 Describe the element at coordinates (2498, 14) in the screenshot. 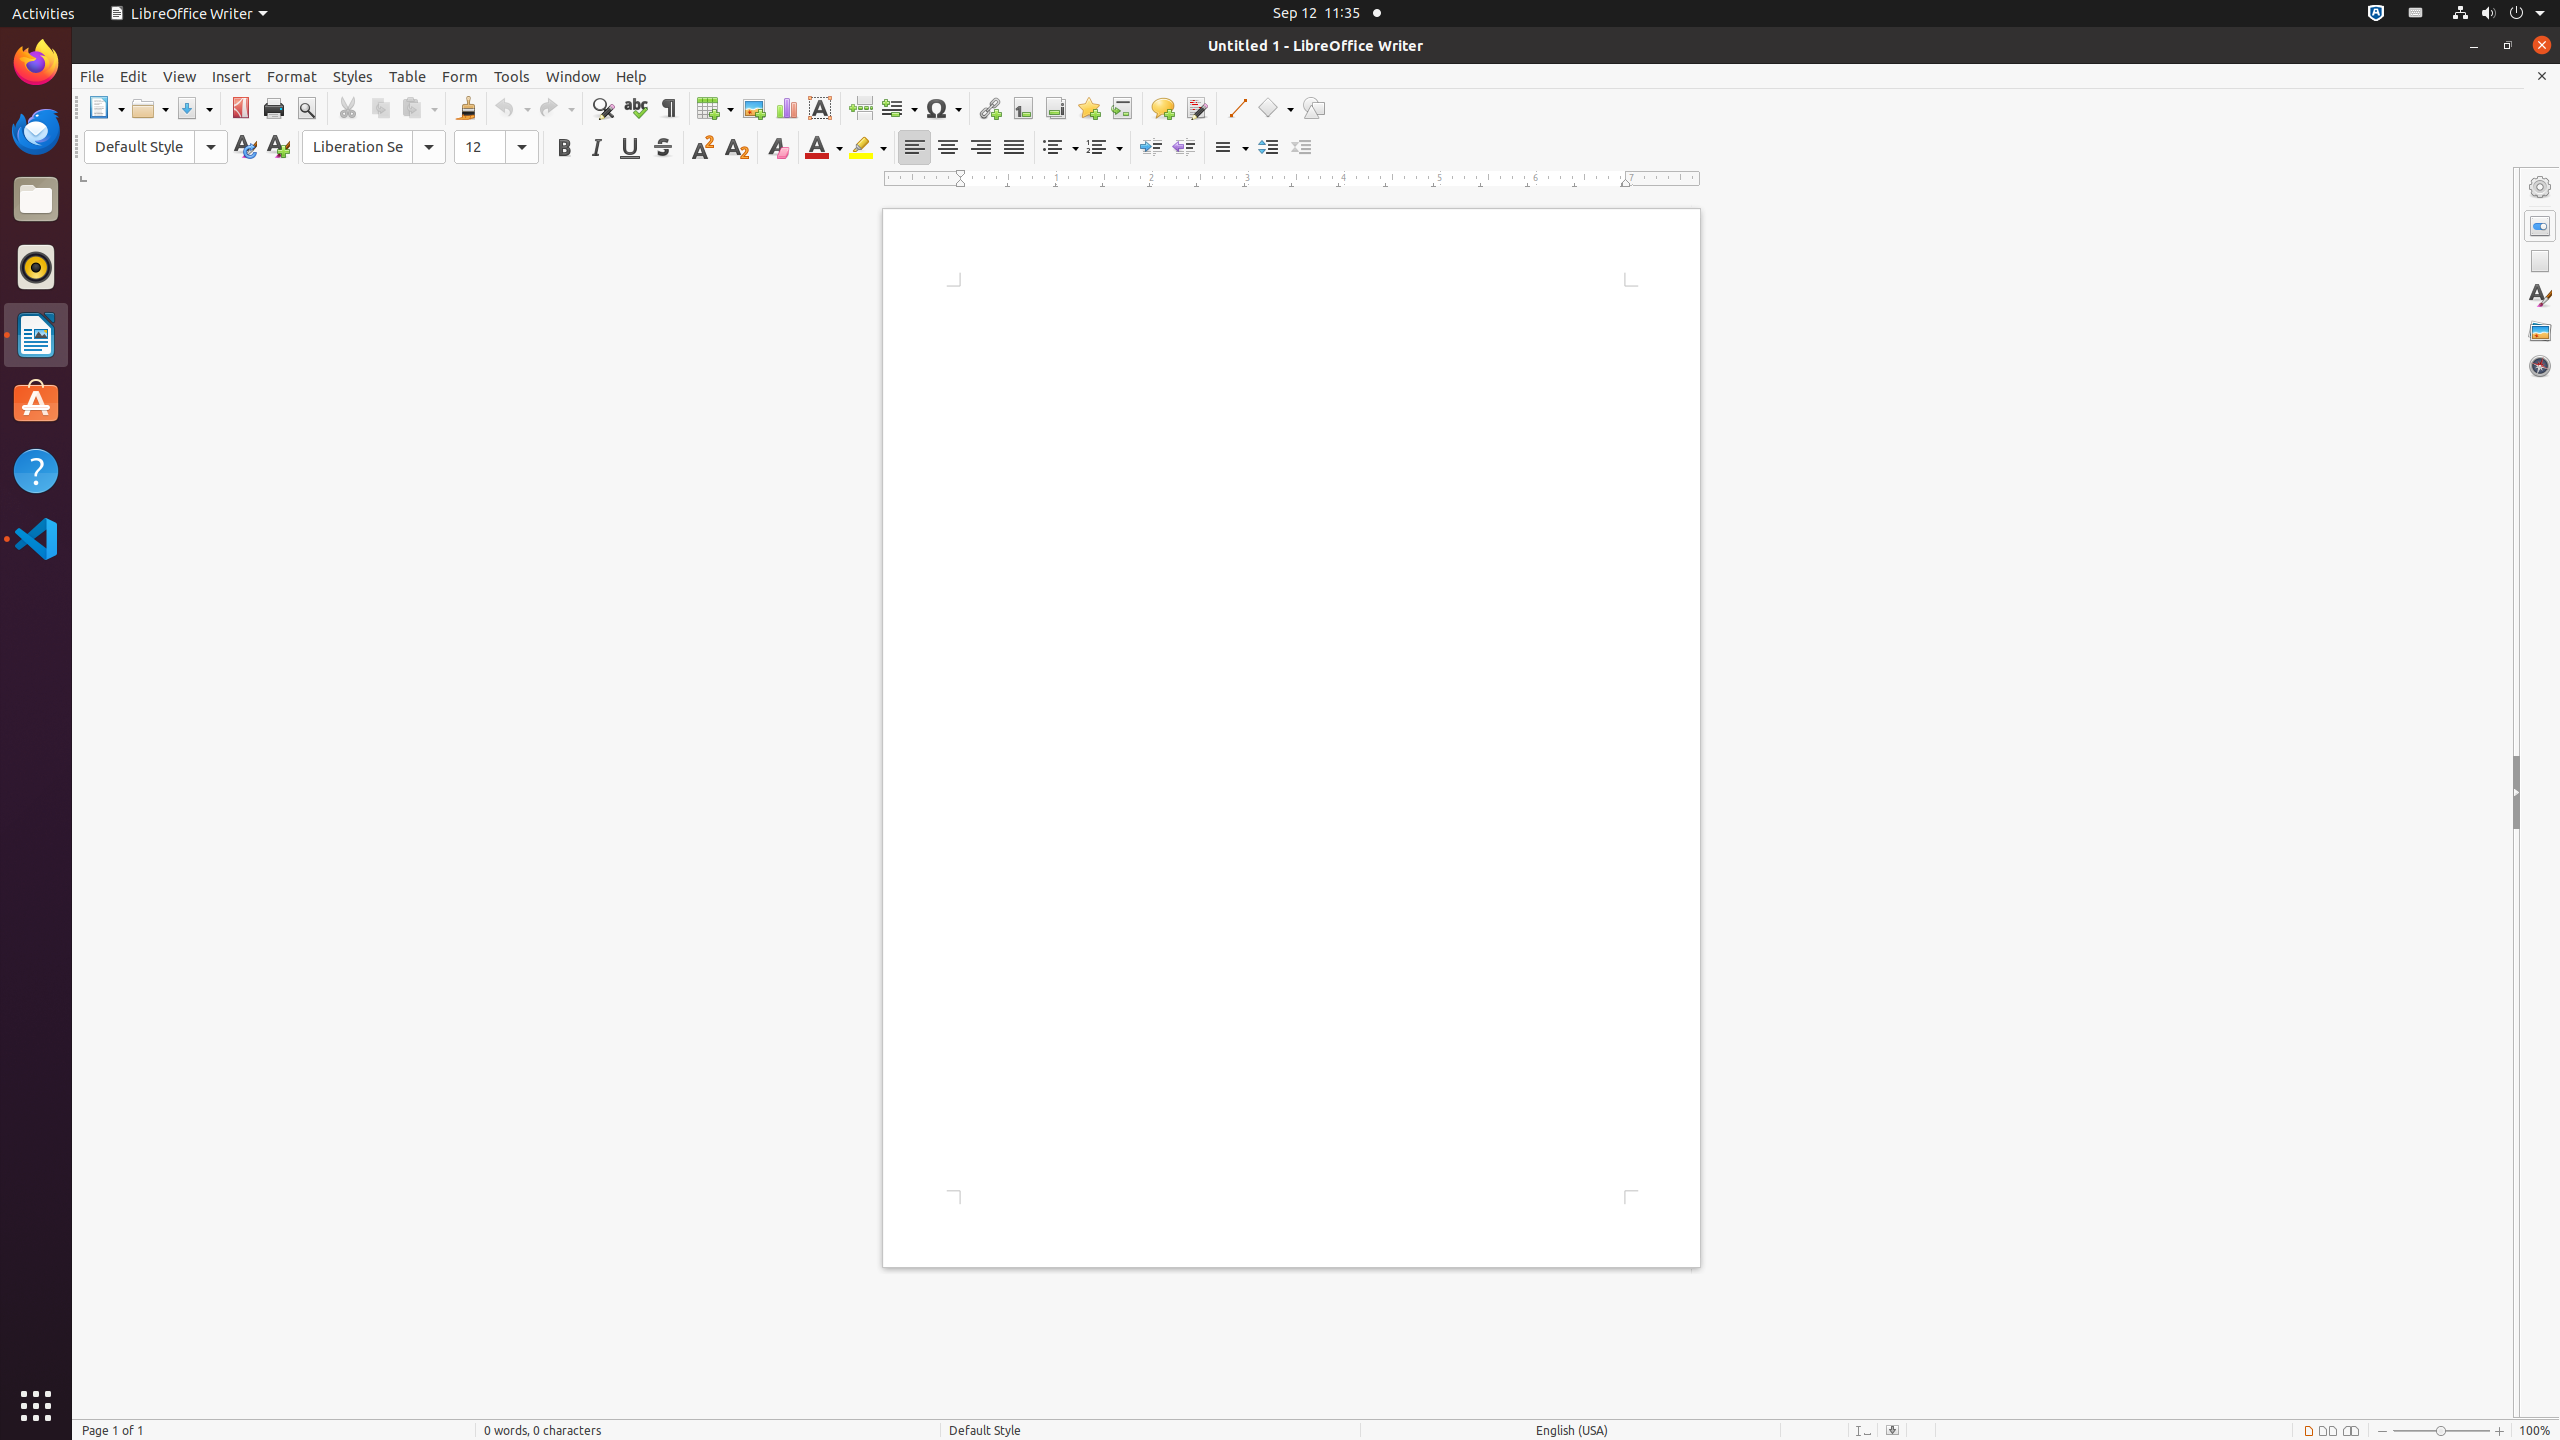

I see `System` at that location.